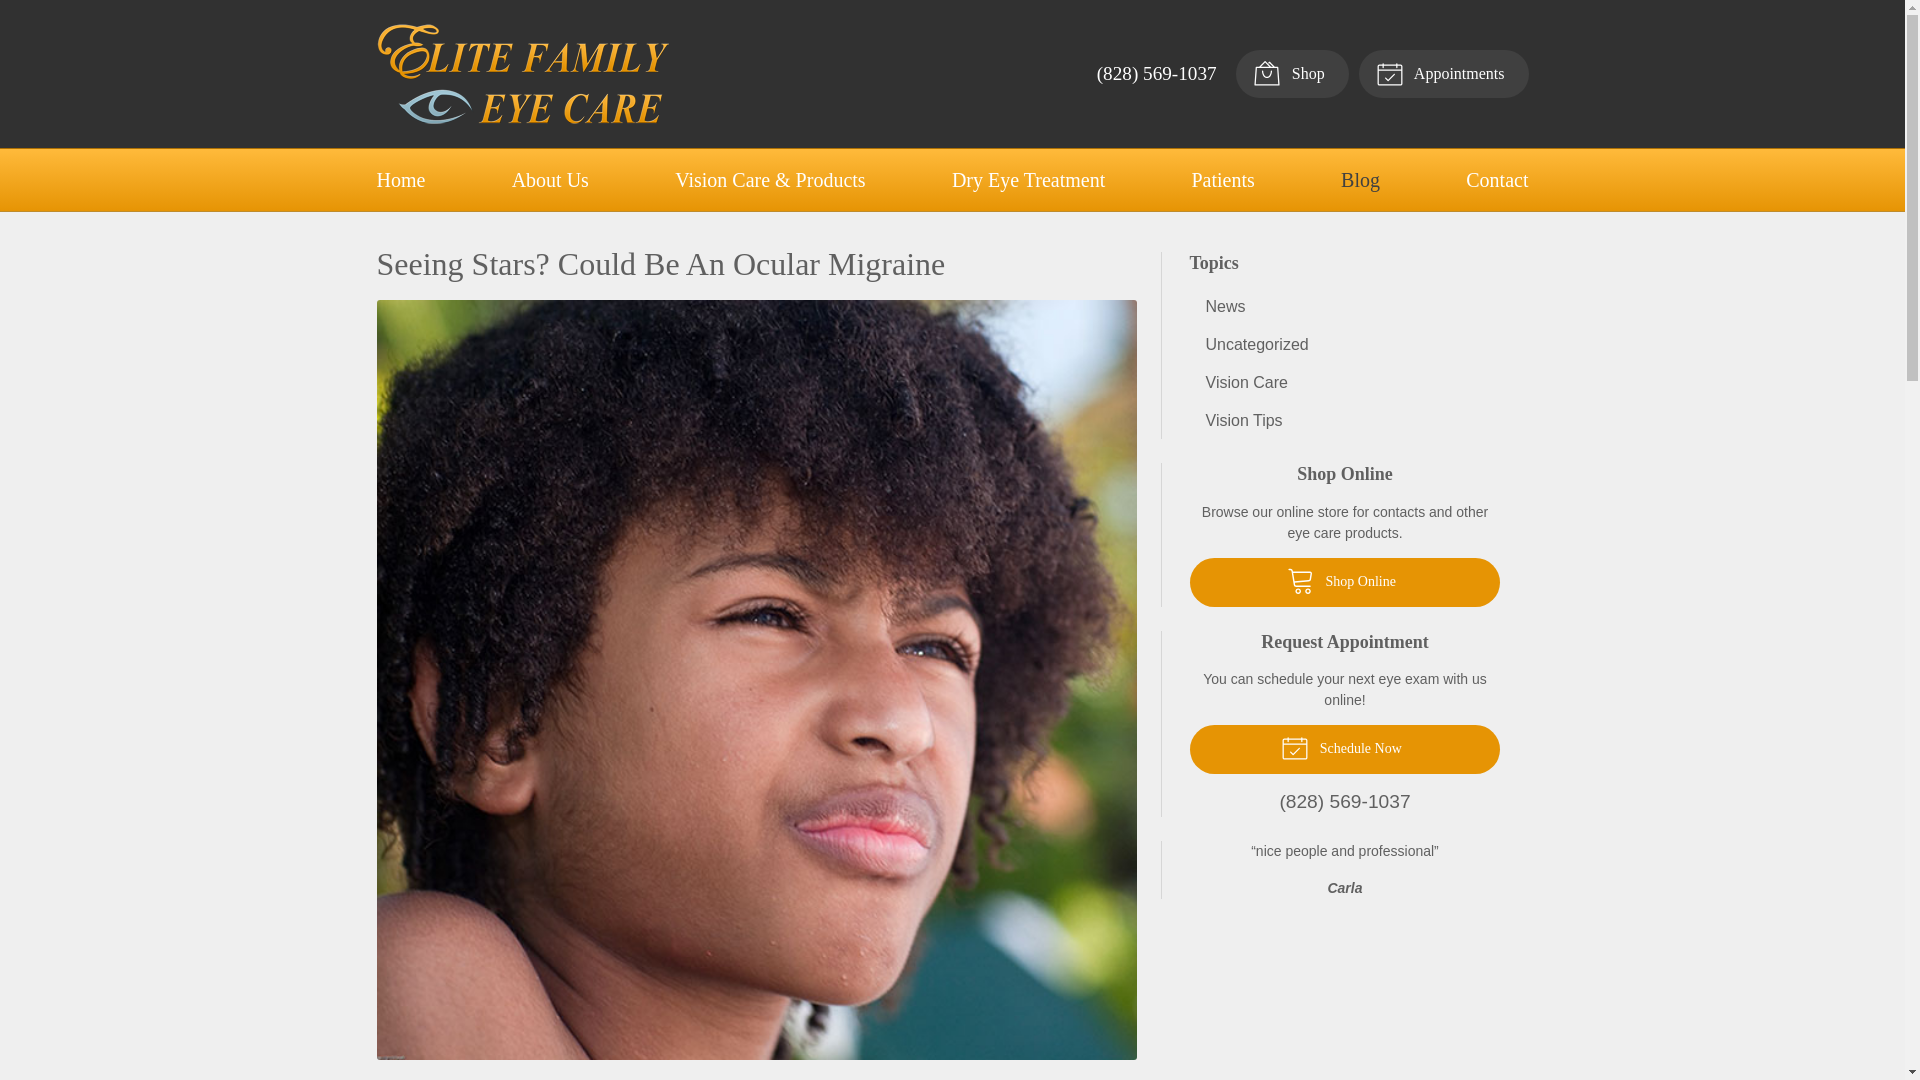  I want to click on Call practice, so click(1156, 73).